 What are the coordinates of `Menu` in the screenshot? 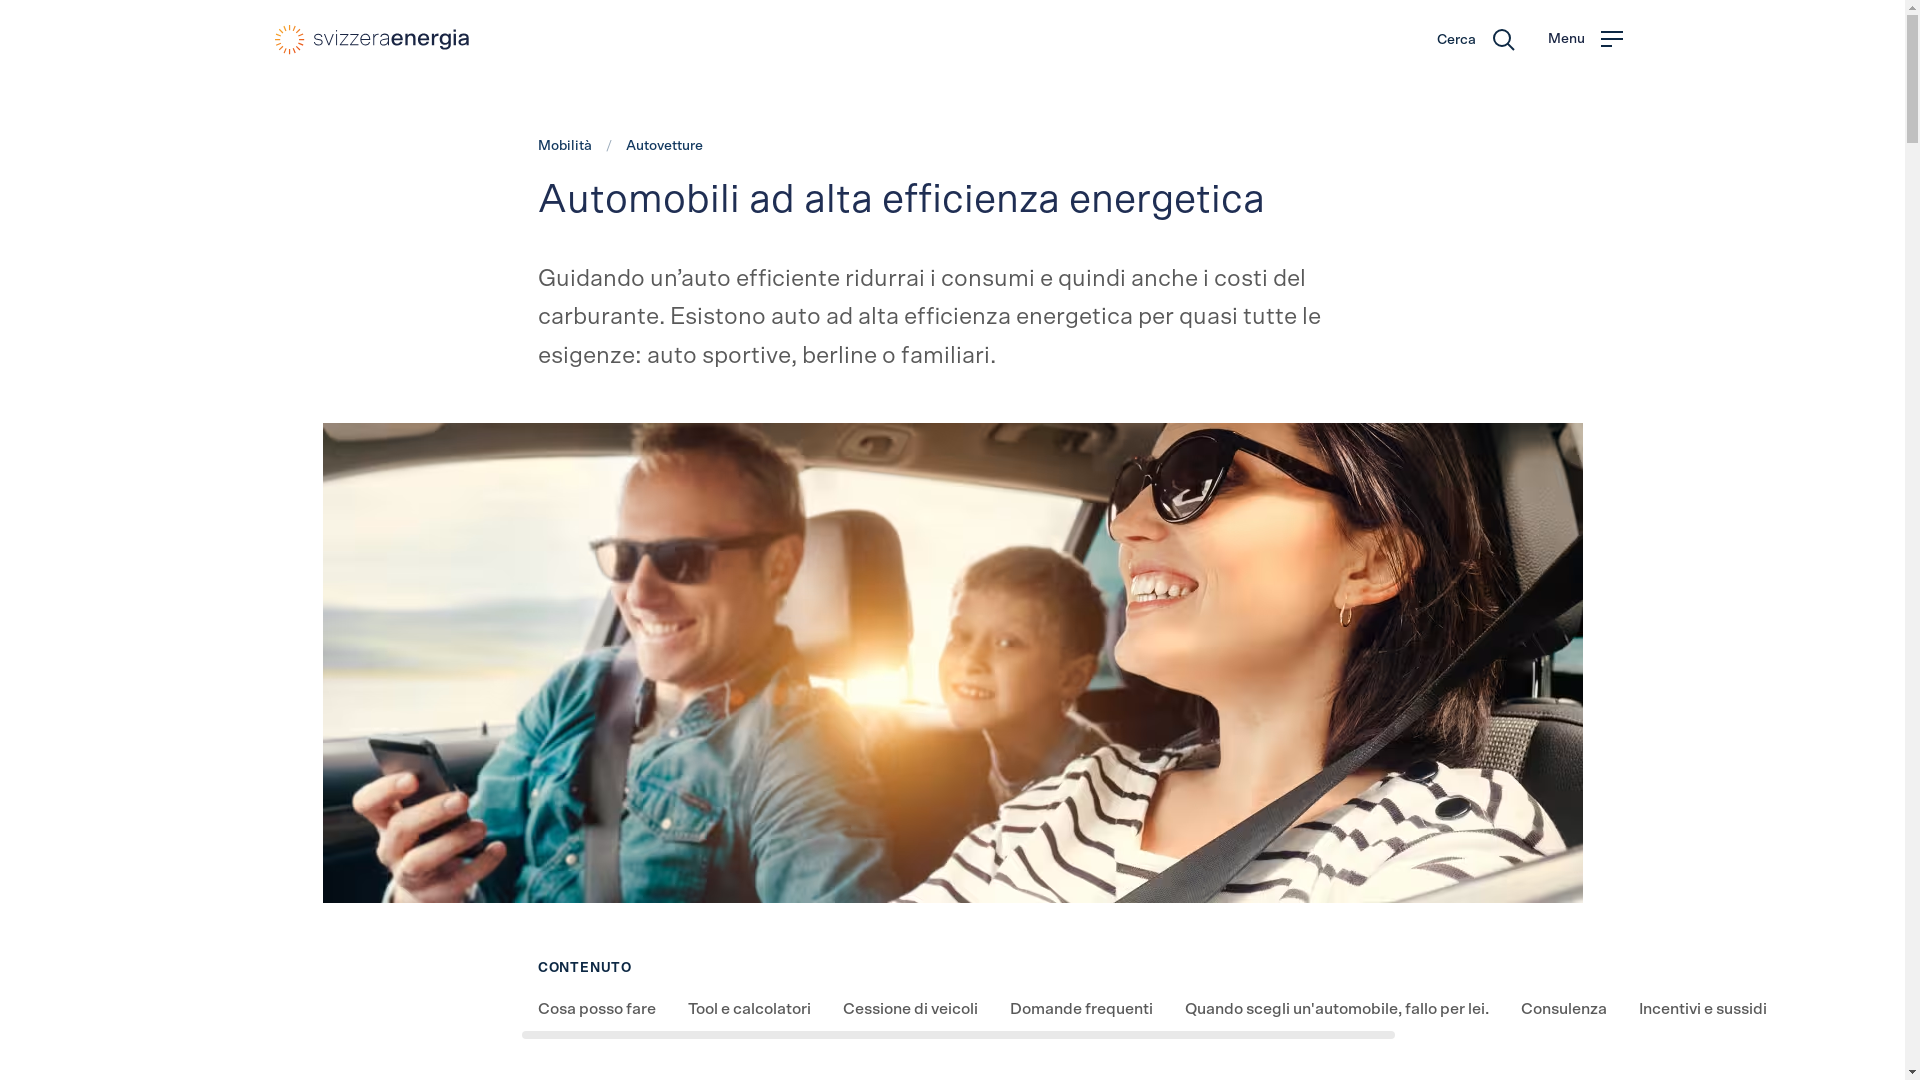 It's located at (1586, 39).